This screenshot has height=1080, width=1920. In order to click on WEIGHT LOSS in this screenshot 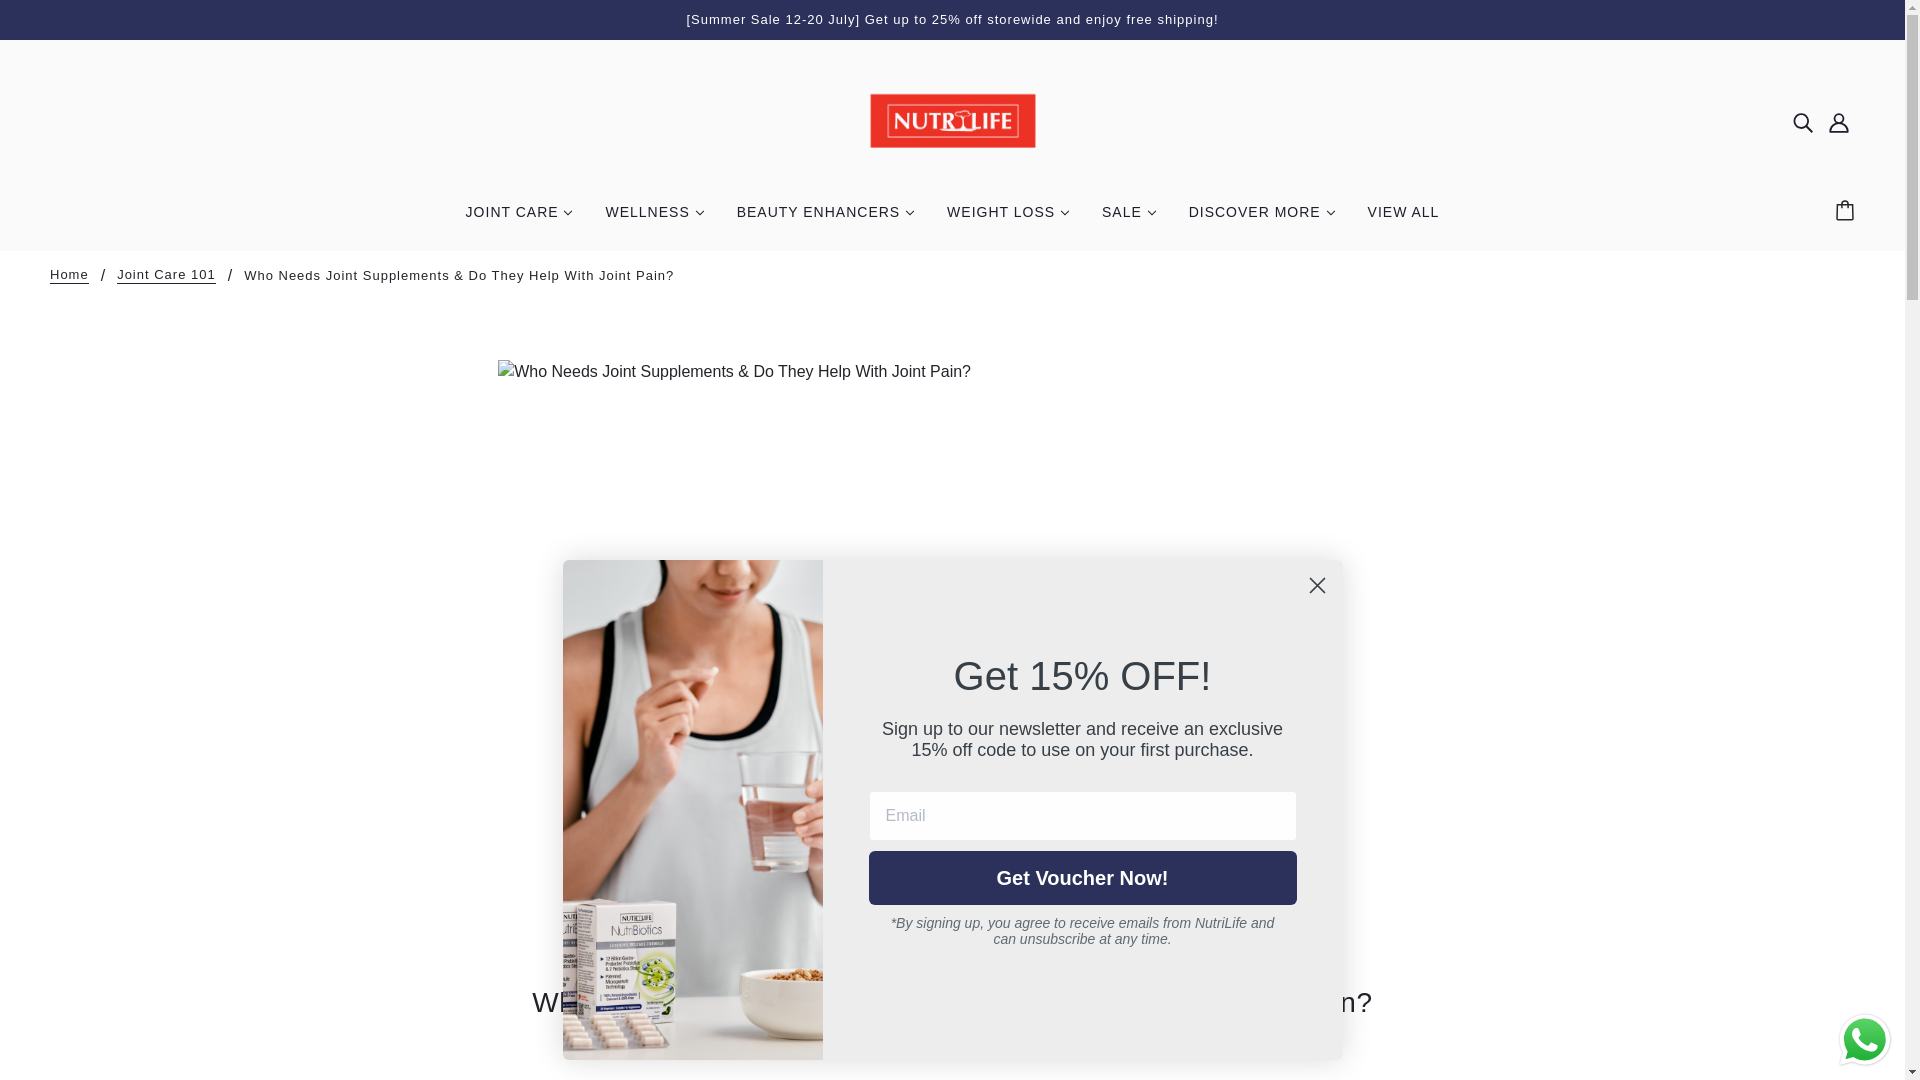, I will do `click(1008, 220)`.